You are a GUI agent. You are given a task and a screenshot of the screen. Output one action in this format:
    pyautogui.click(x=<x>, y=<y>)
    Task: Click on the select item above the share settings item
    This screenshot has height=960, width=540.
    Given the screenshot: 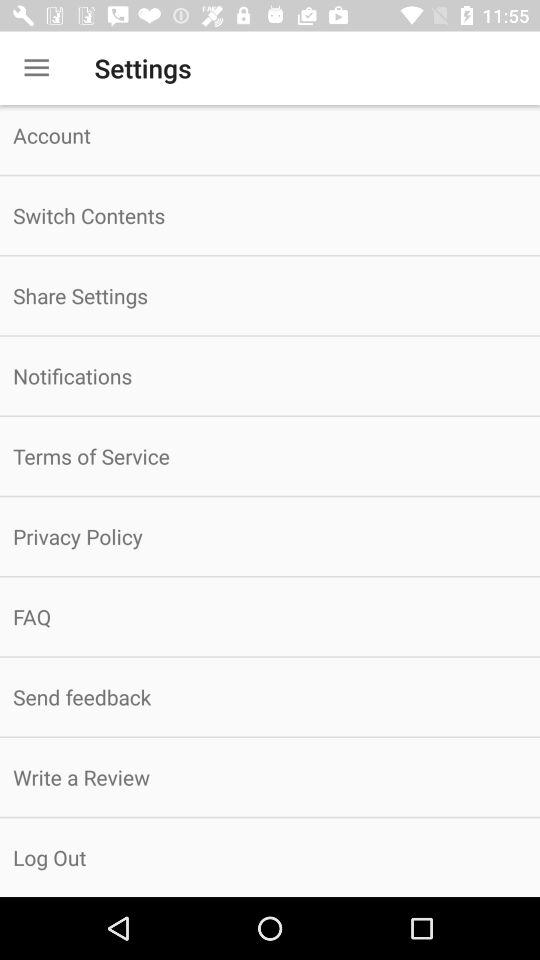 What is the action you would take?
    pyautogui.click(x=270, y=216)
    